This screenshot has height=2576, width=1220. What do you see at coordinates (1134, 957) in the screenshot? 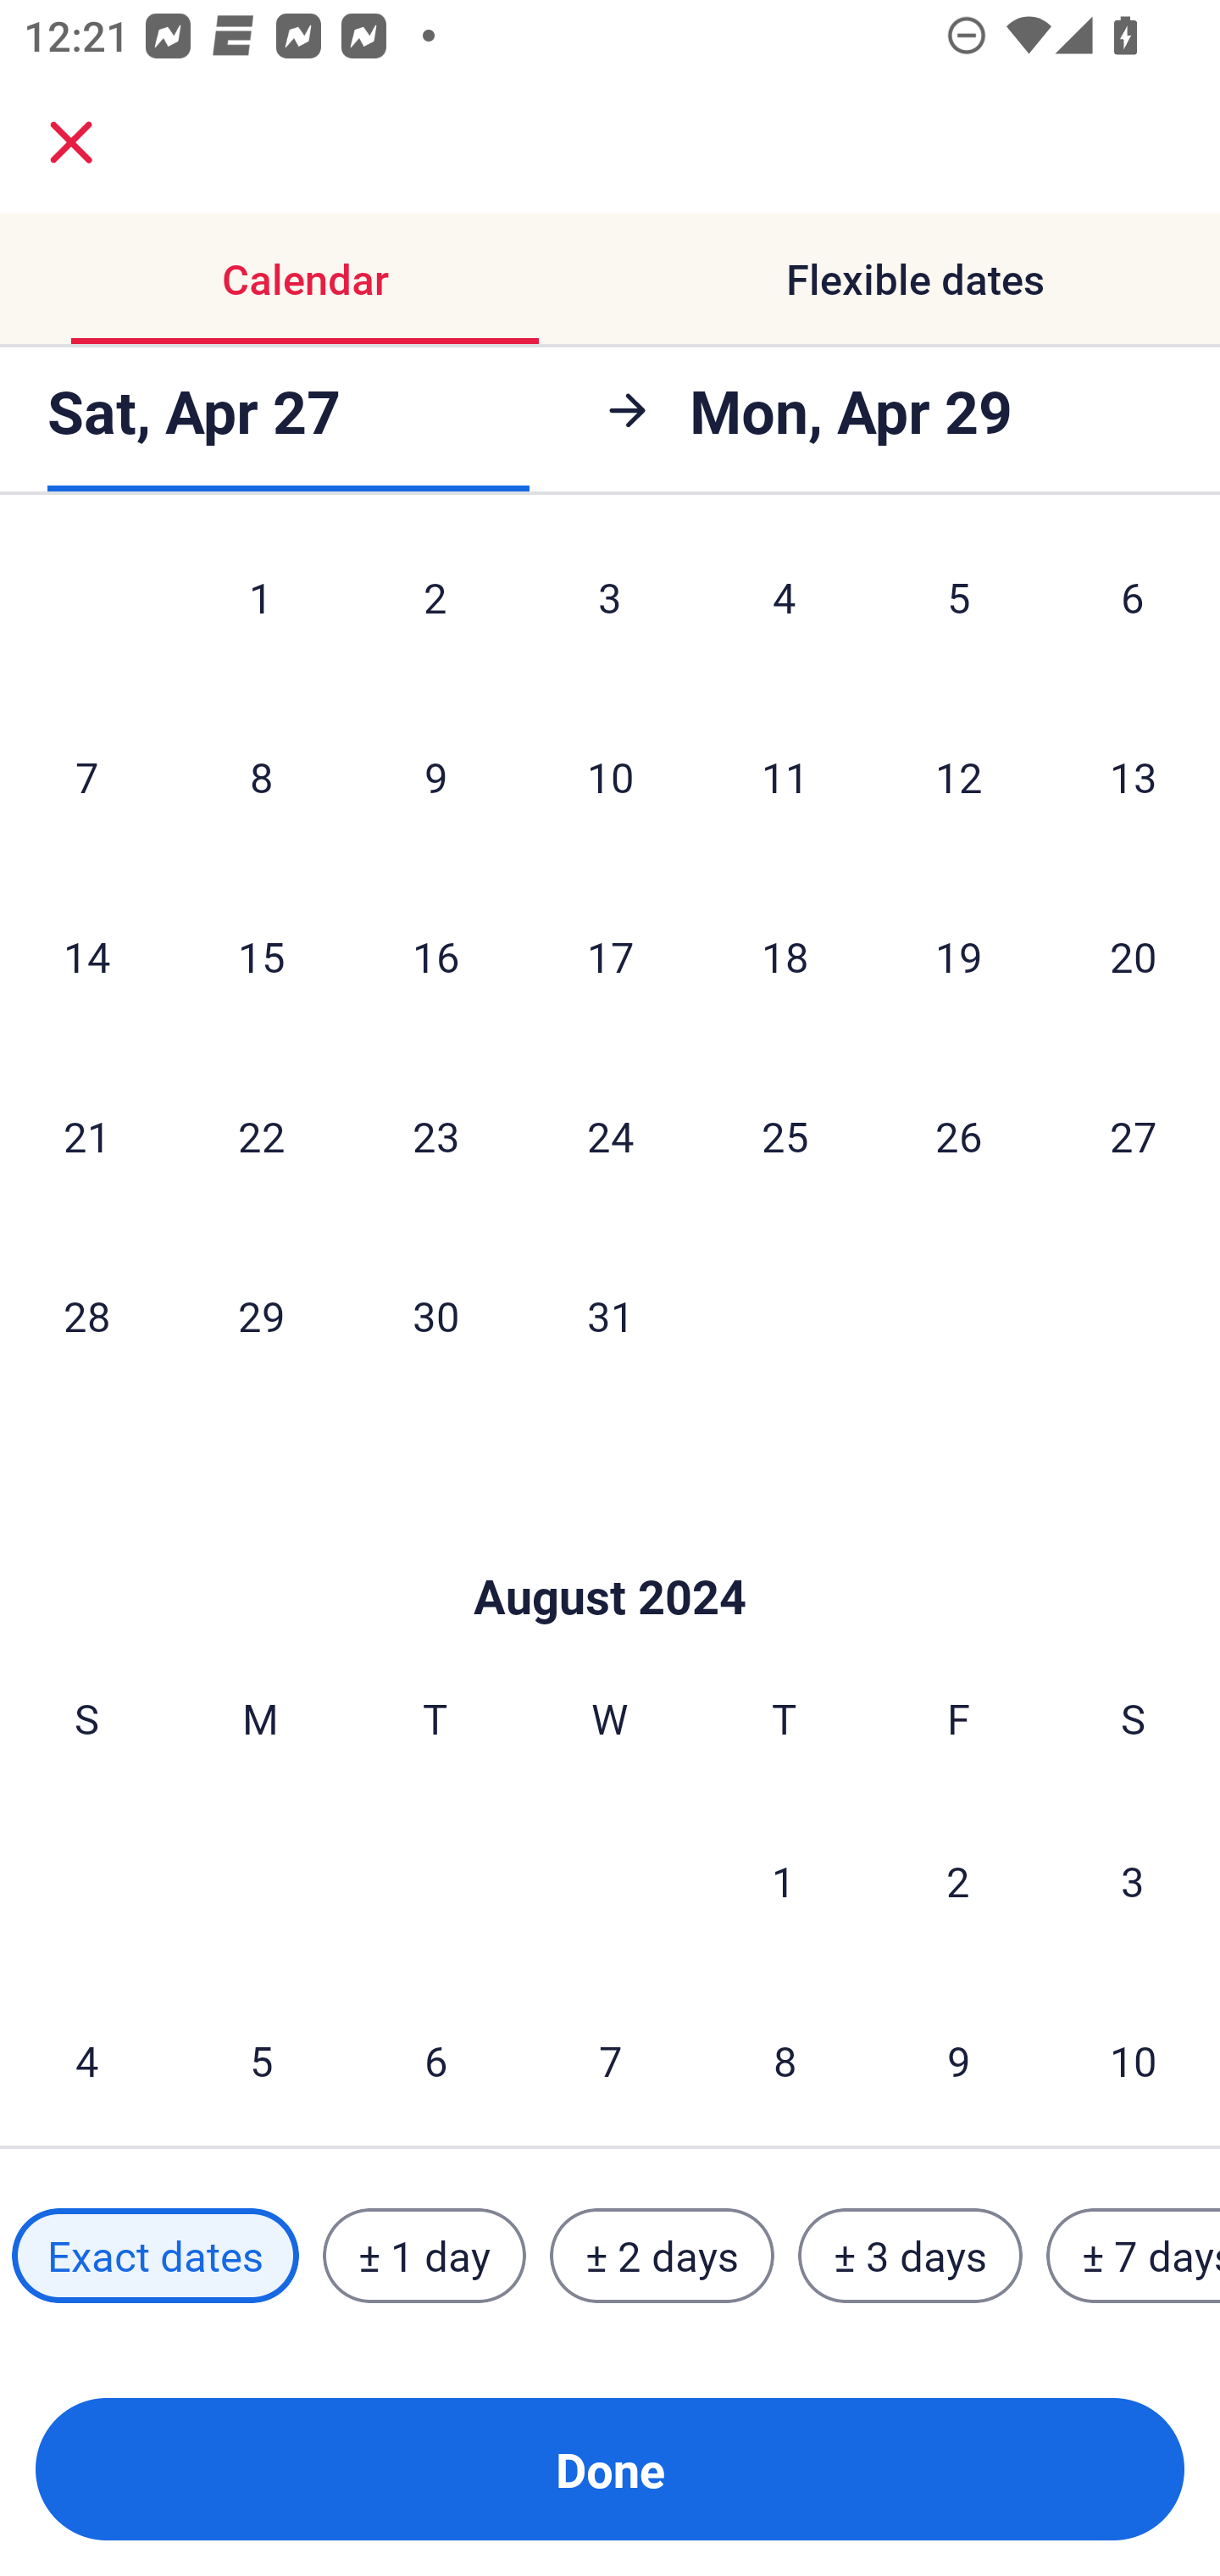
I see `20 Saturday, July 20, 2024` at bounding box center [1134, 957].